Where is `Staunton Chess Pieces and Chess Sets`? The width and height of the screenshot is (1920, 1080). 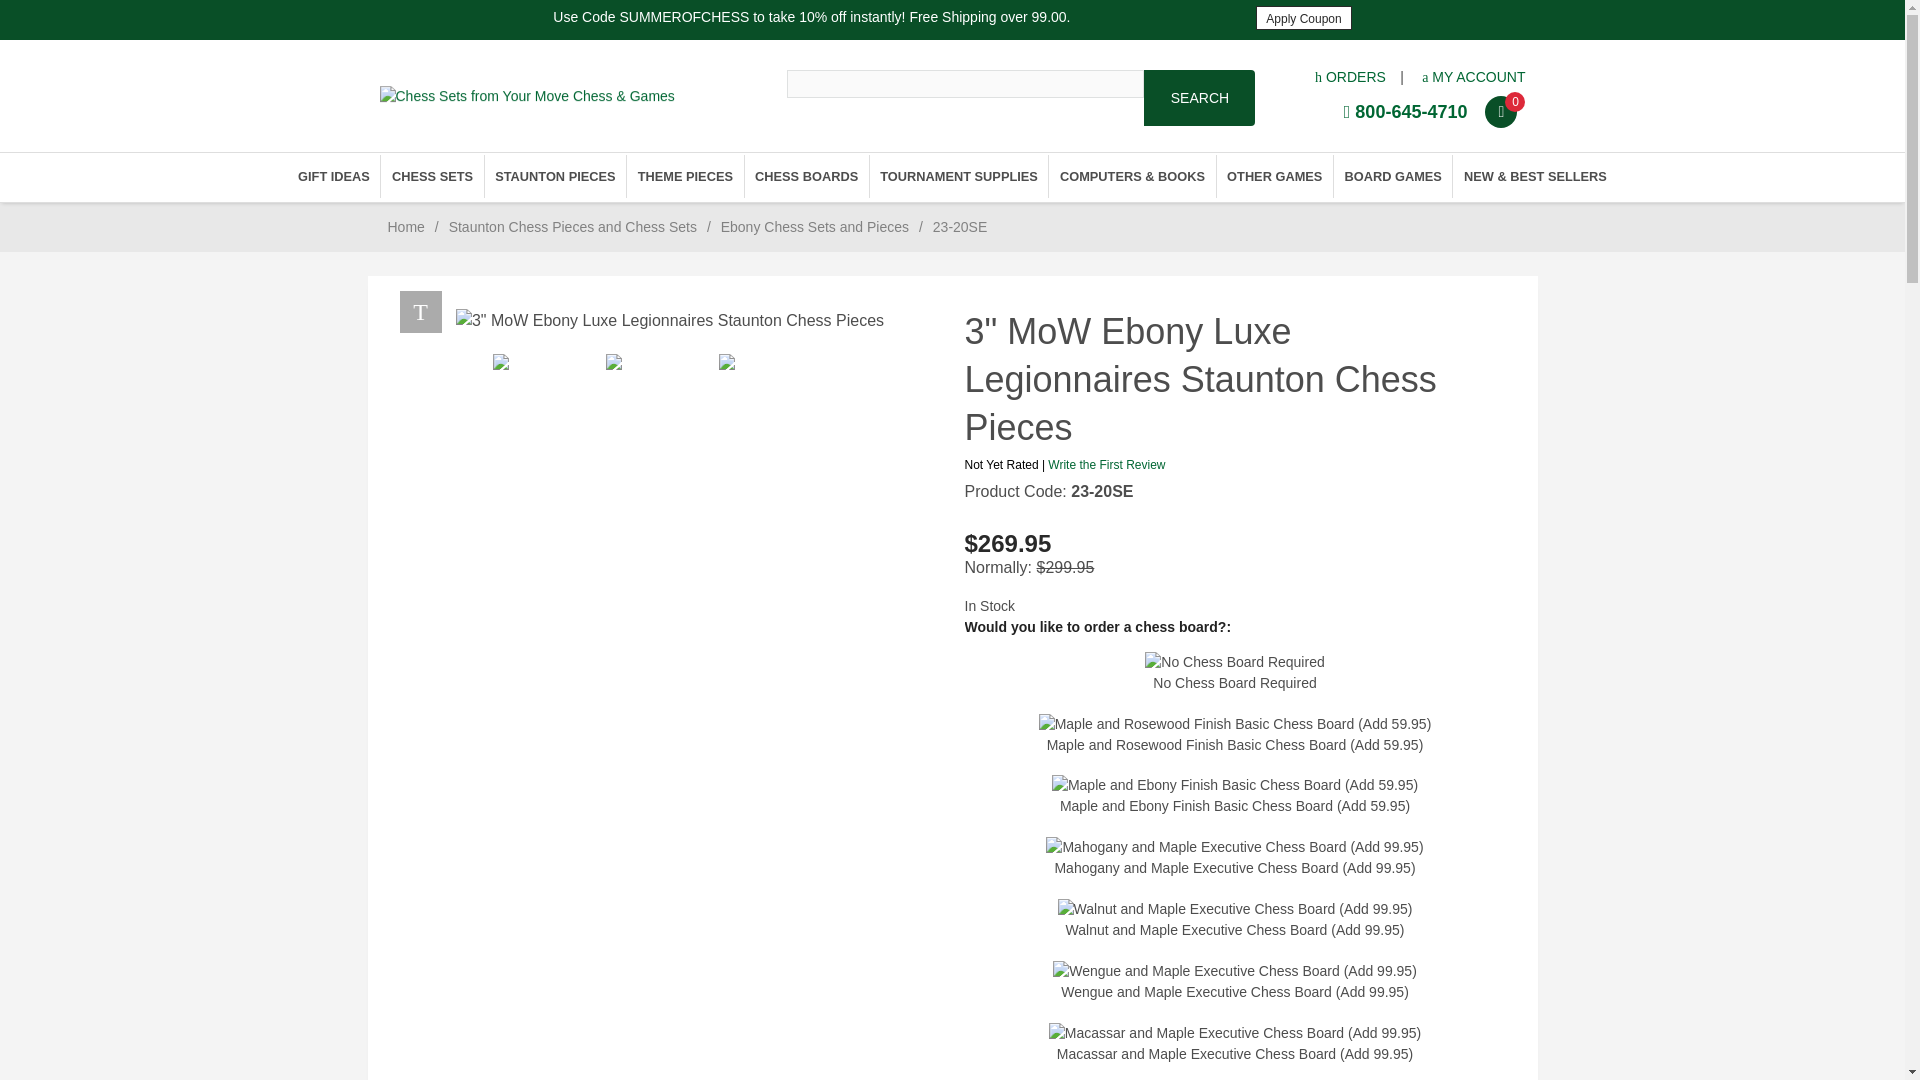 Staunton Chess Pieces and Chess Sets is located at coordinates (572, 227).